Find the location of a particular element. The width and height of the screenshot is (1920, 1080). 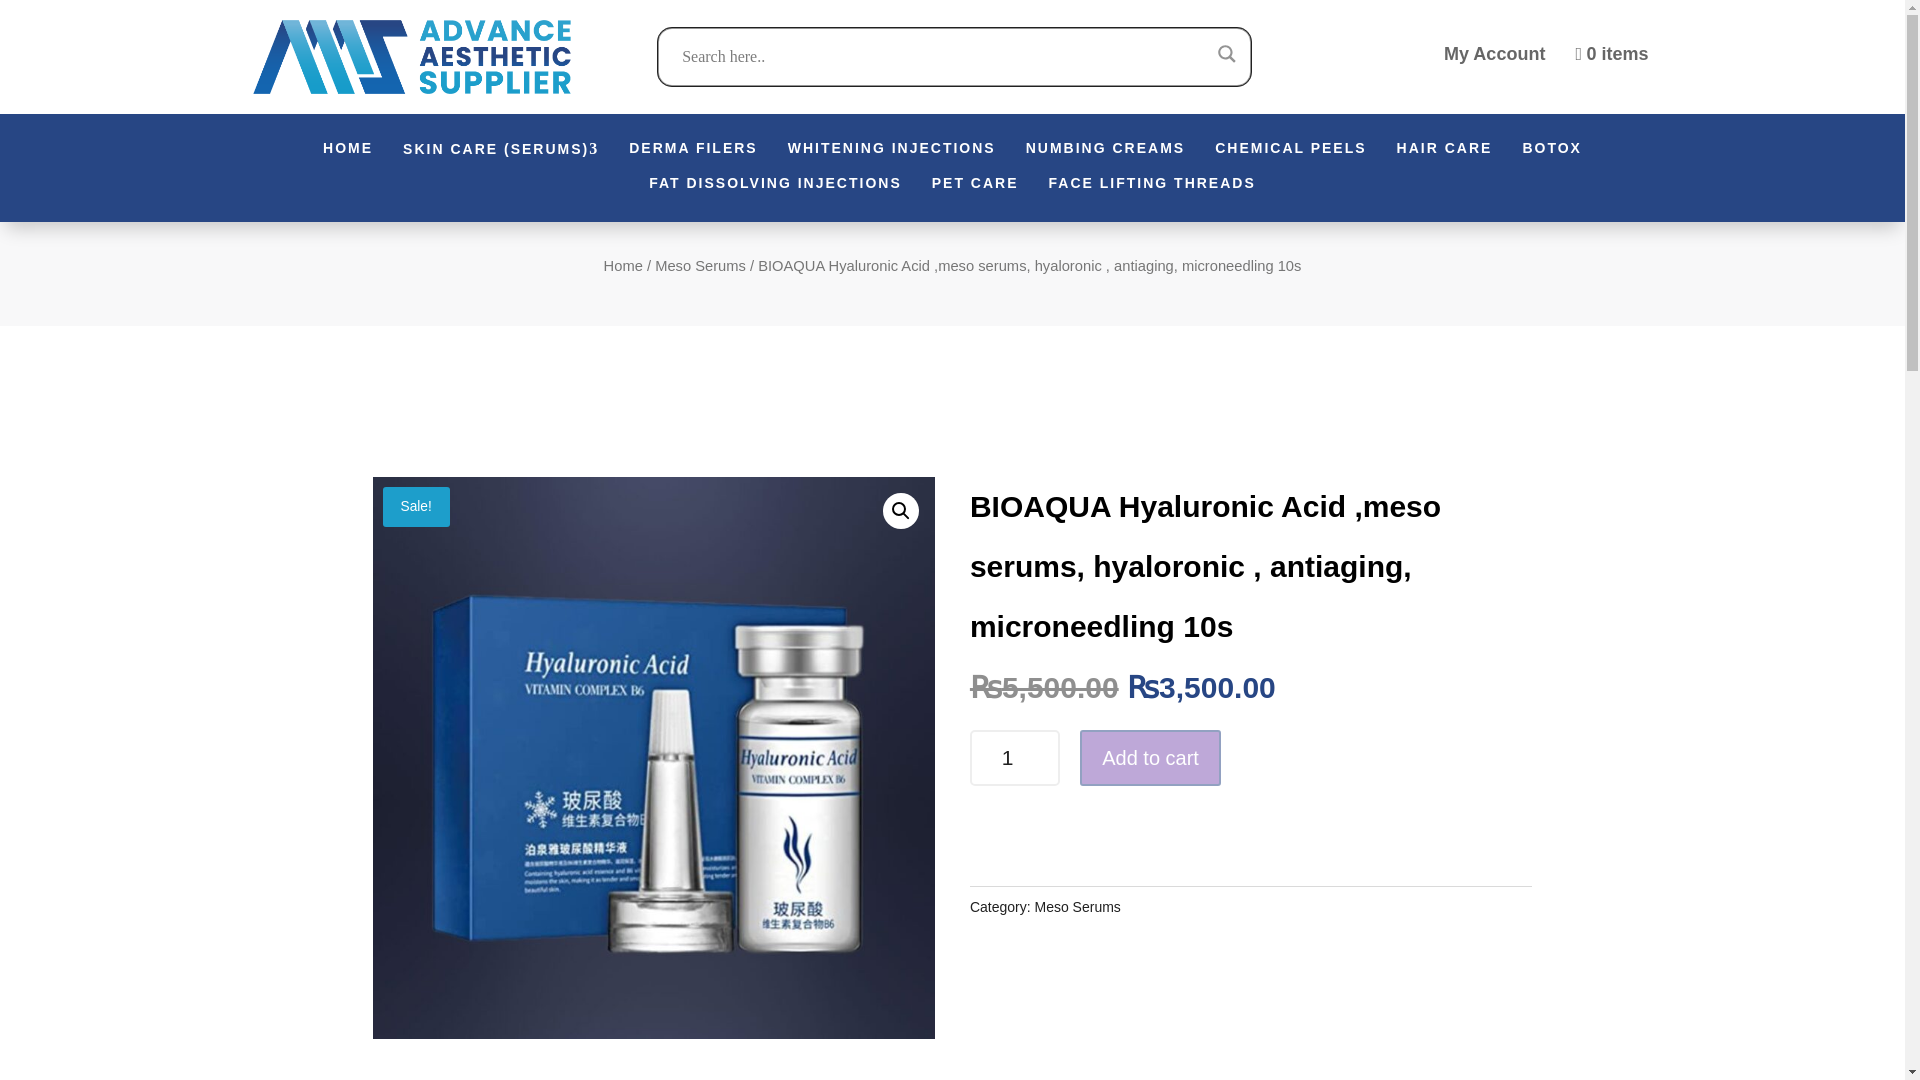

BOTOX is located at coordinates (1552, 150).